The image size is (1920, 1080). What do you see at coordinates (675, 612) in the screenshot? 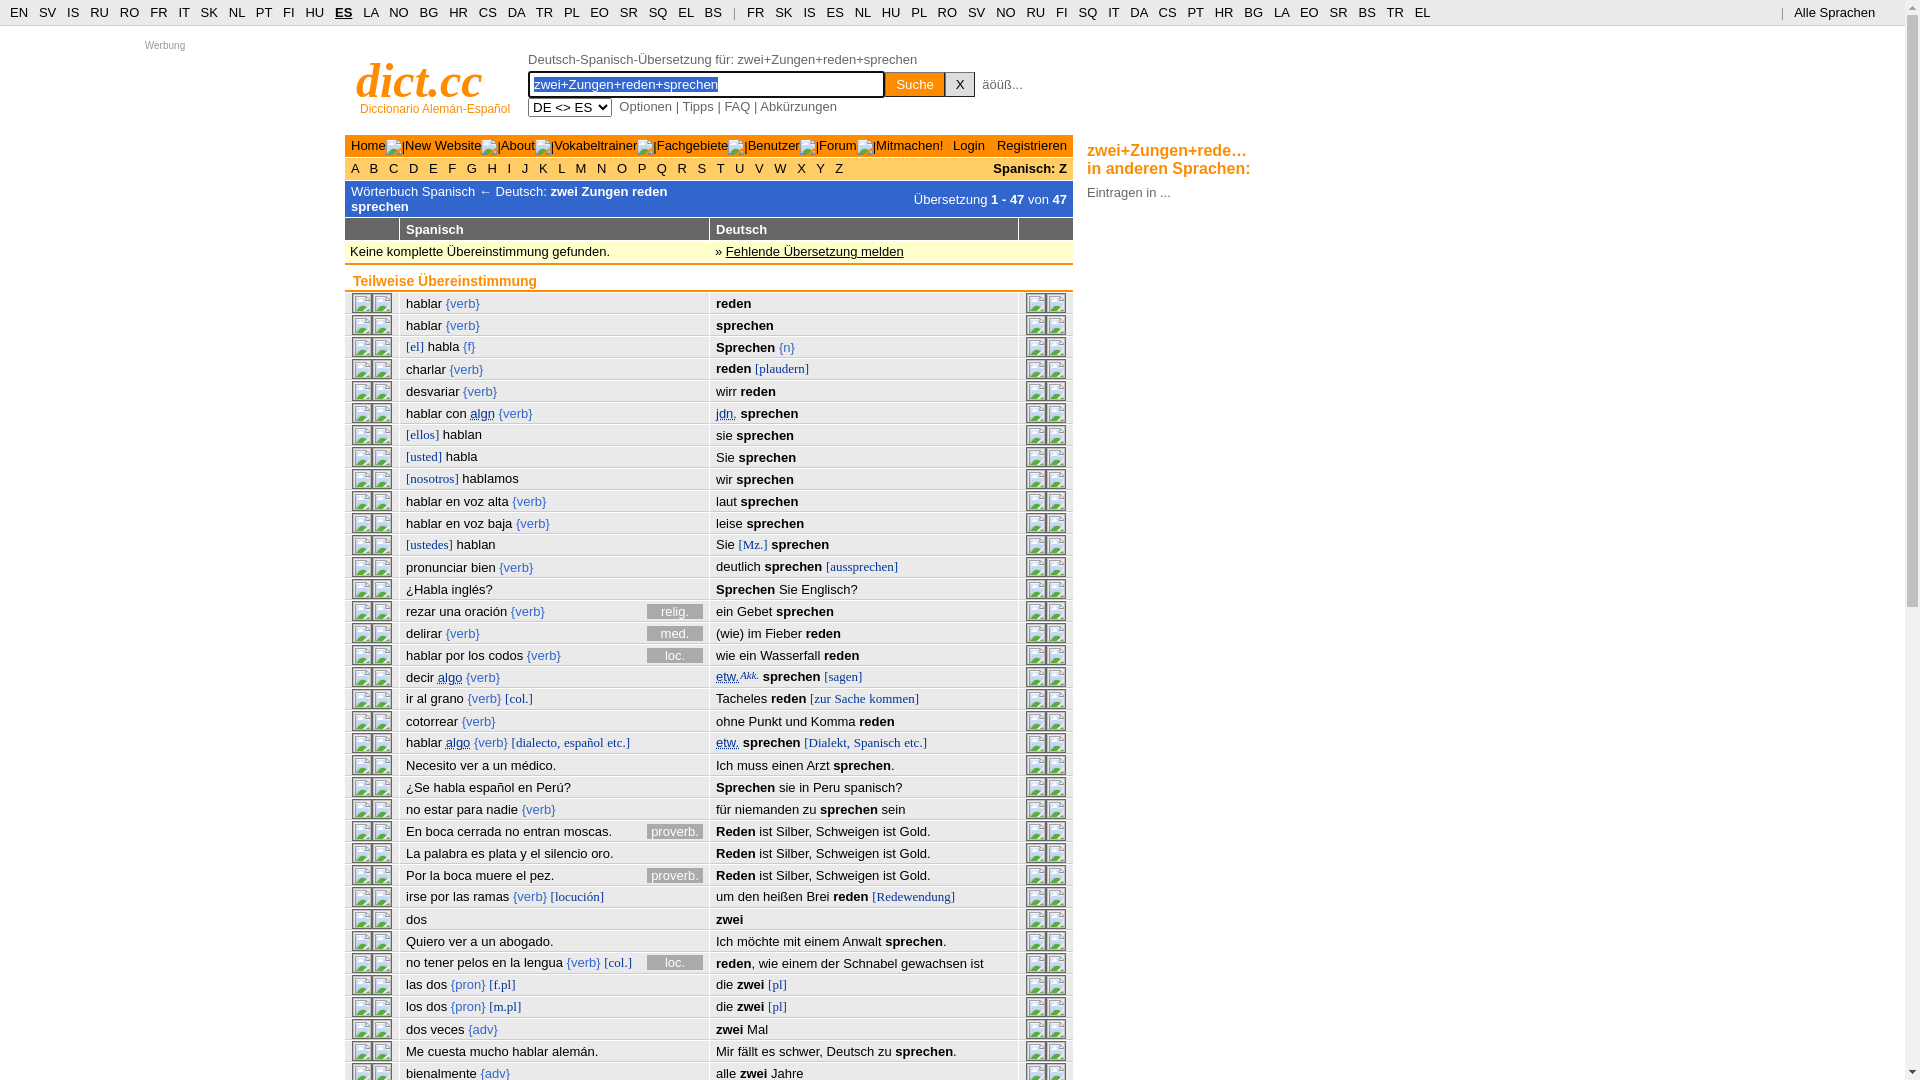
I see `relig.` at bounding box center [675, 612].